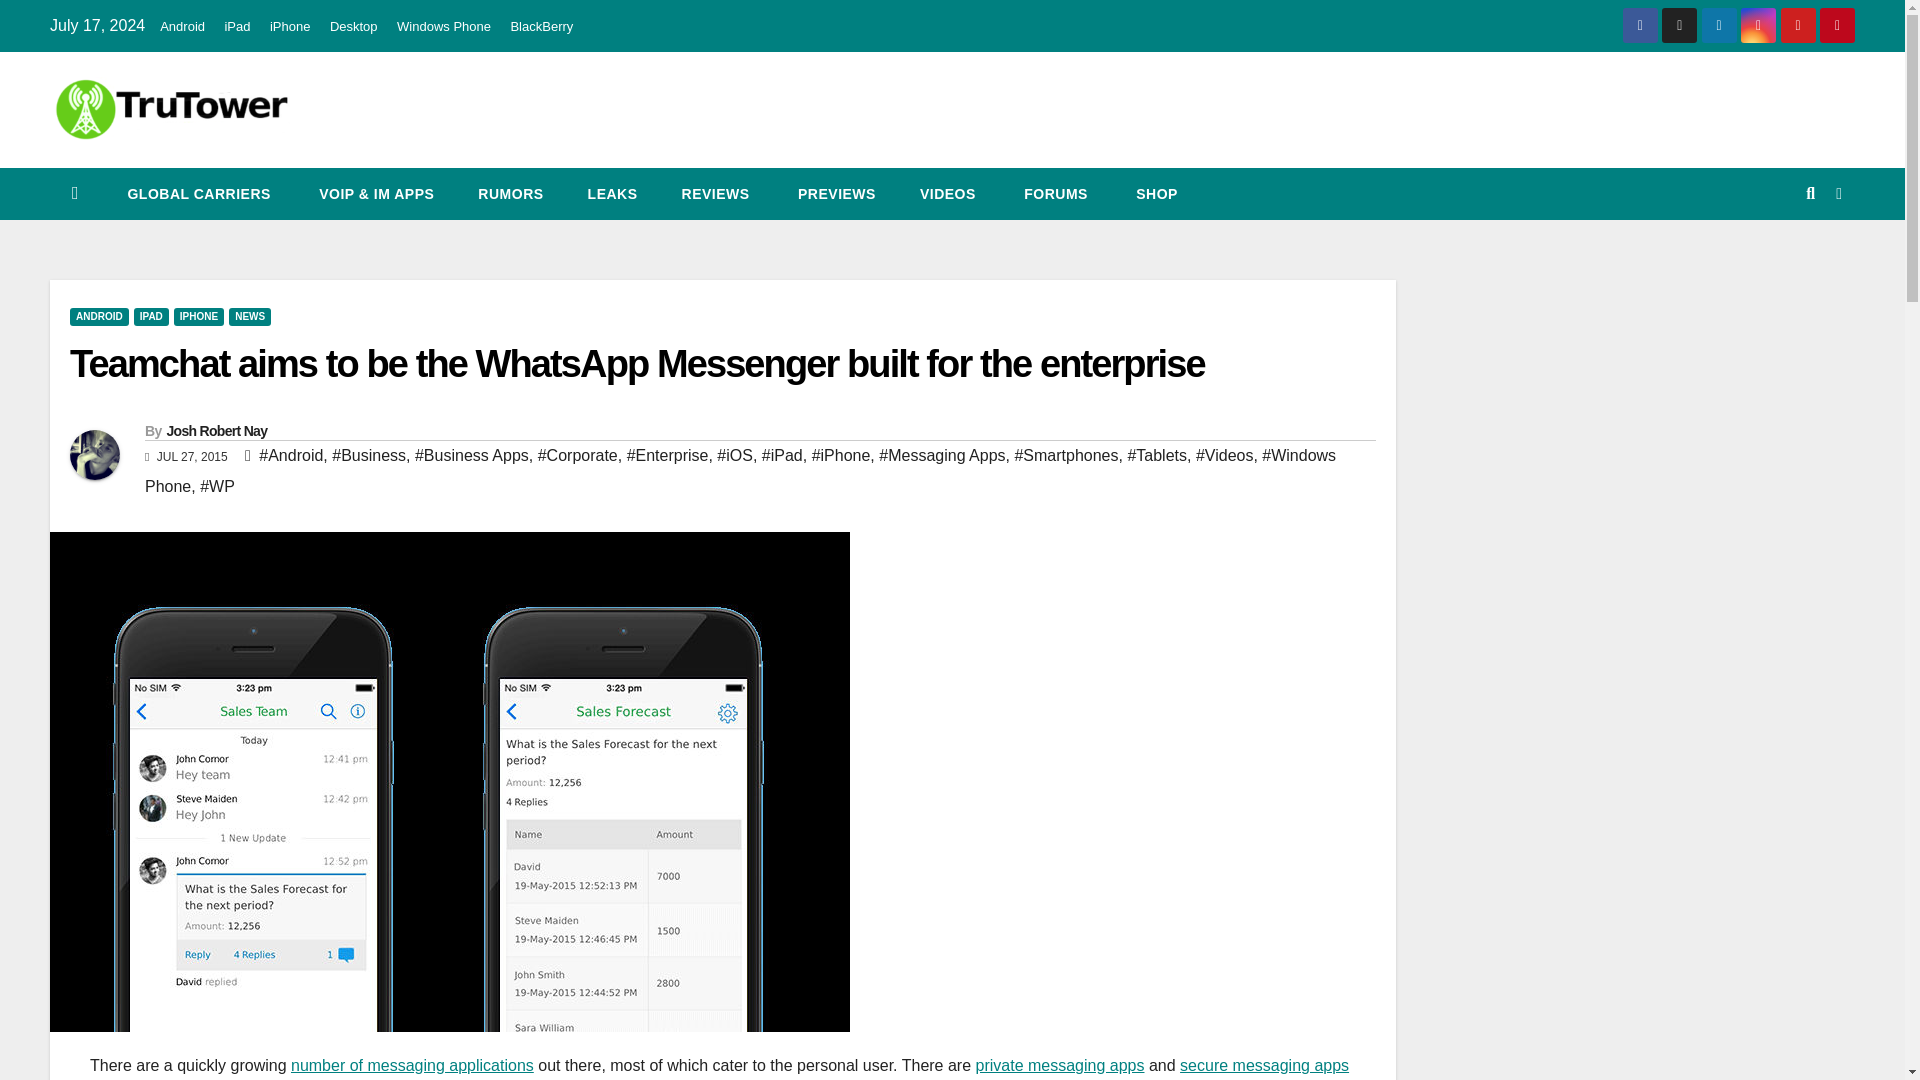 Image resolution: width=1920 pixels, height=1080 pixels. What do you see at coordinates (98, 316) in the screenshot?
I see `ANDROID` at bounding box center [98, 316].